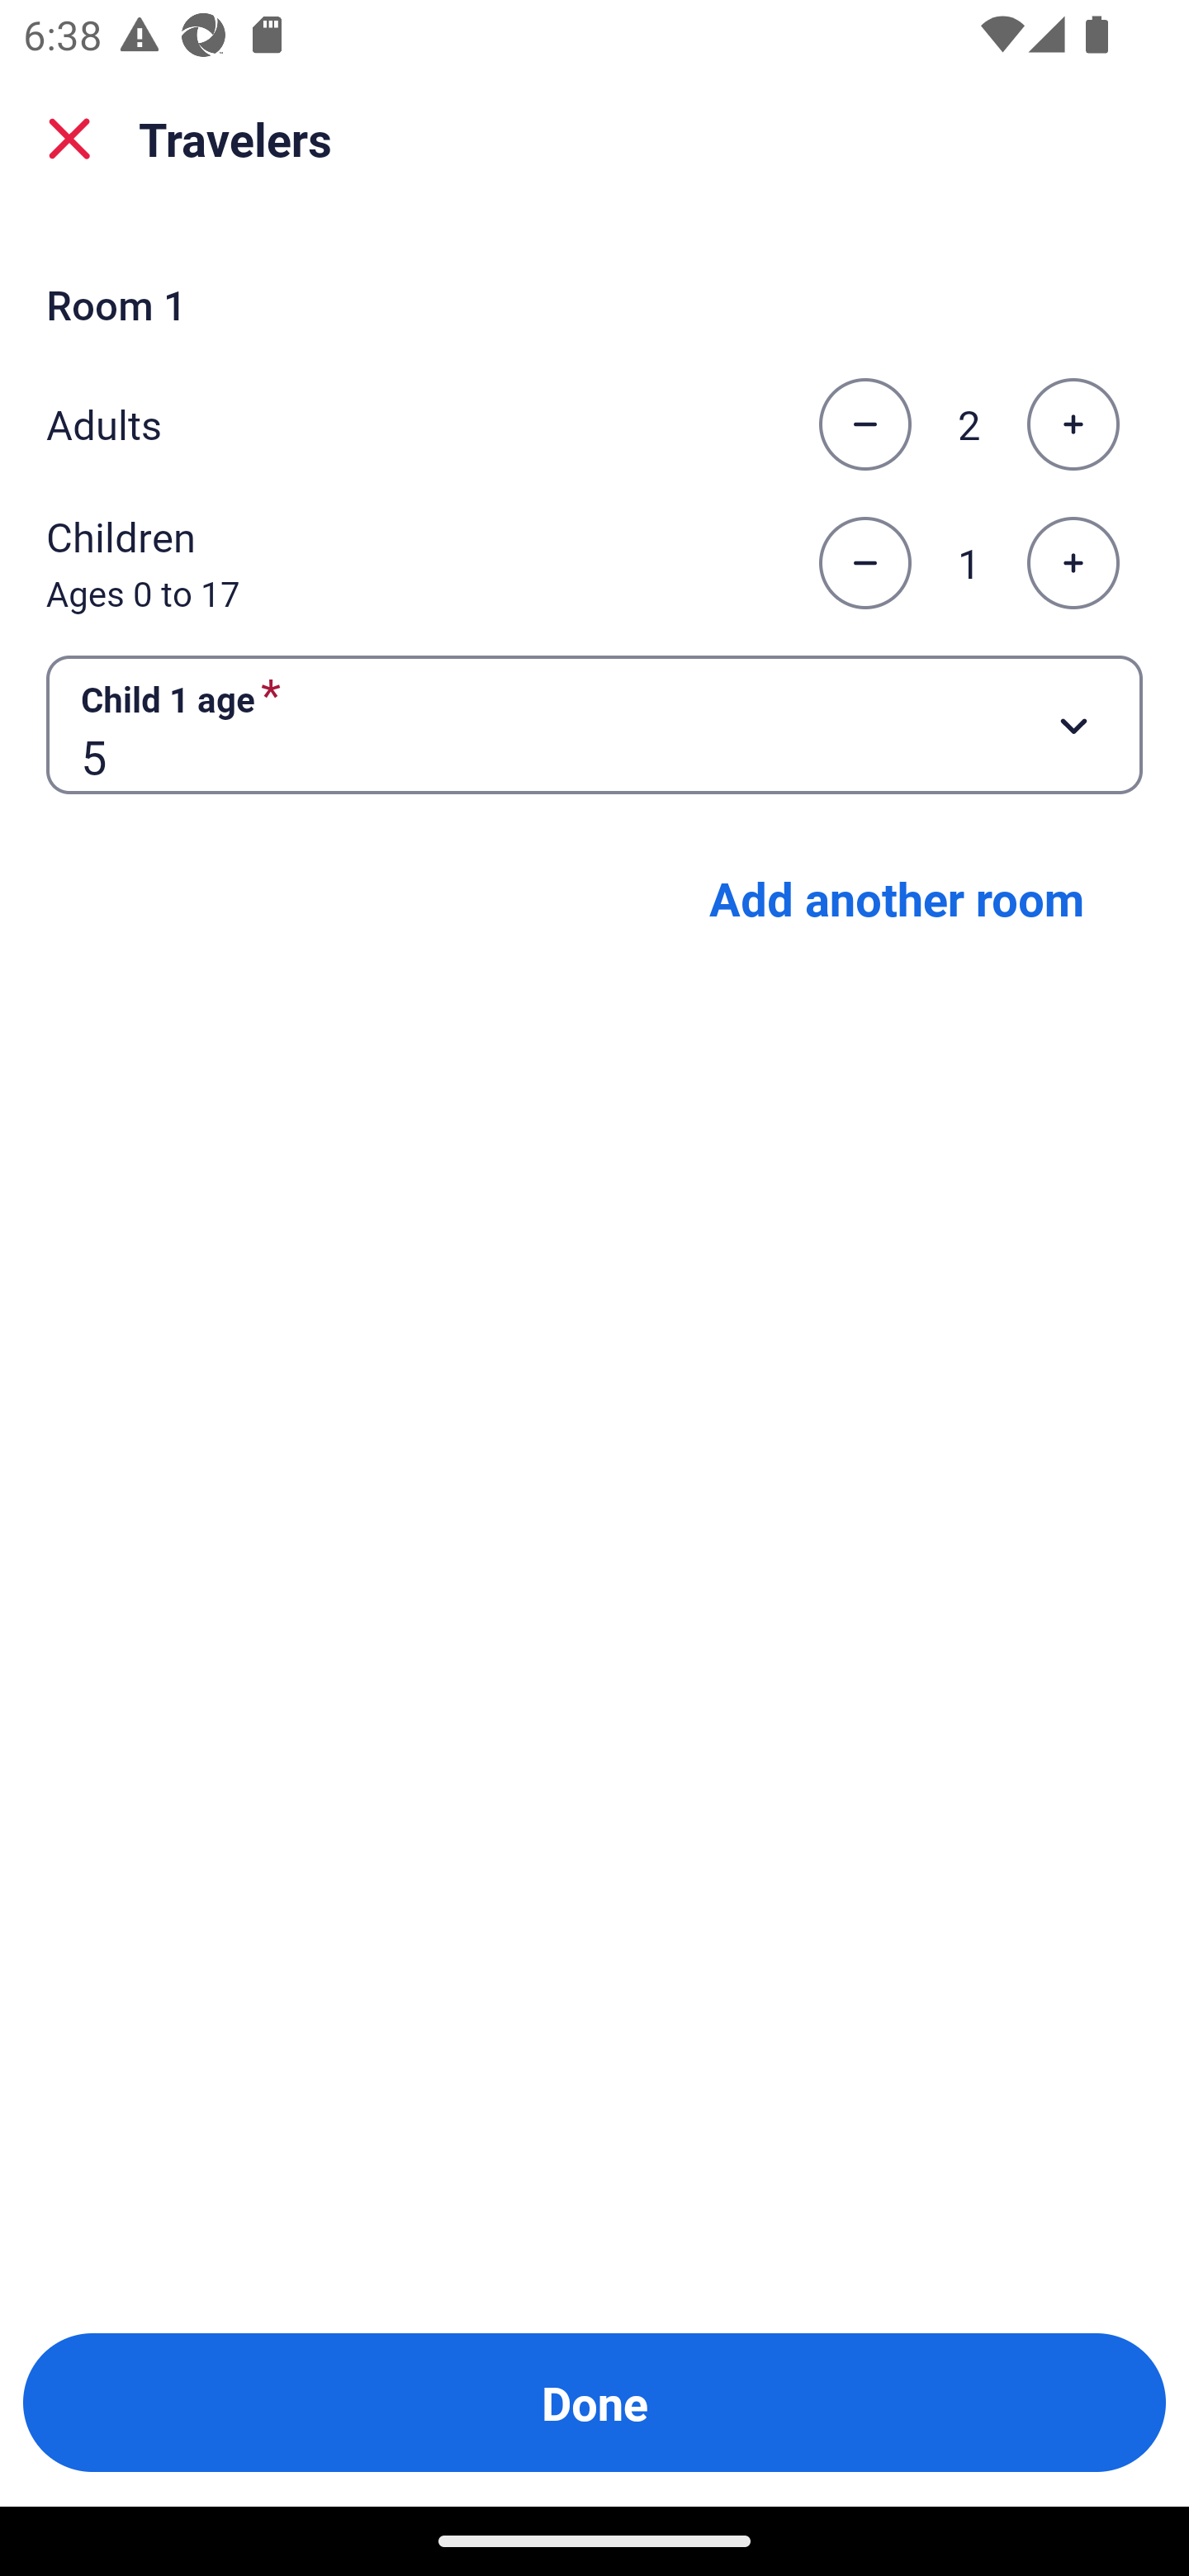 This screenshot has width=1189, height=2576. I want to click on Add another room, so click(897, 898).